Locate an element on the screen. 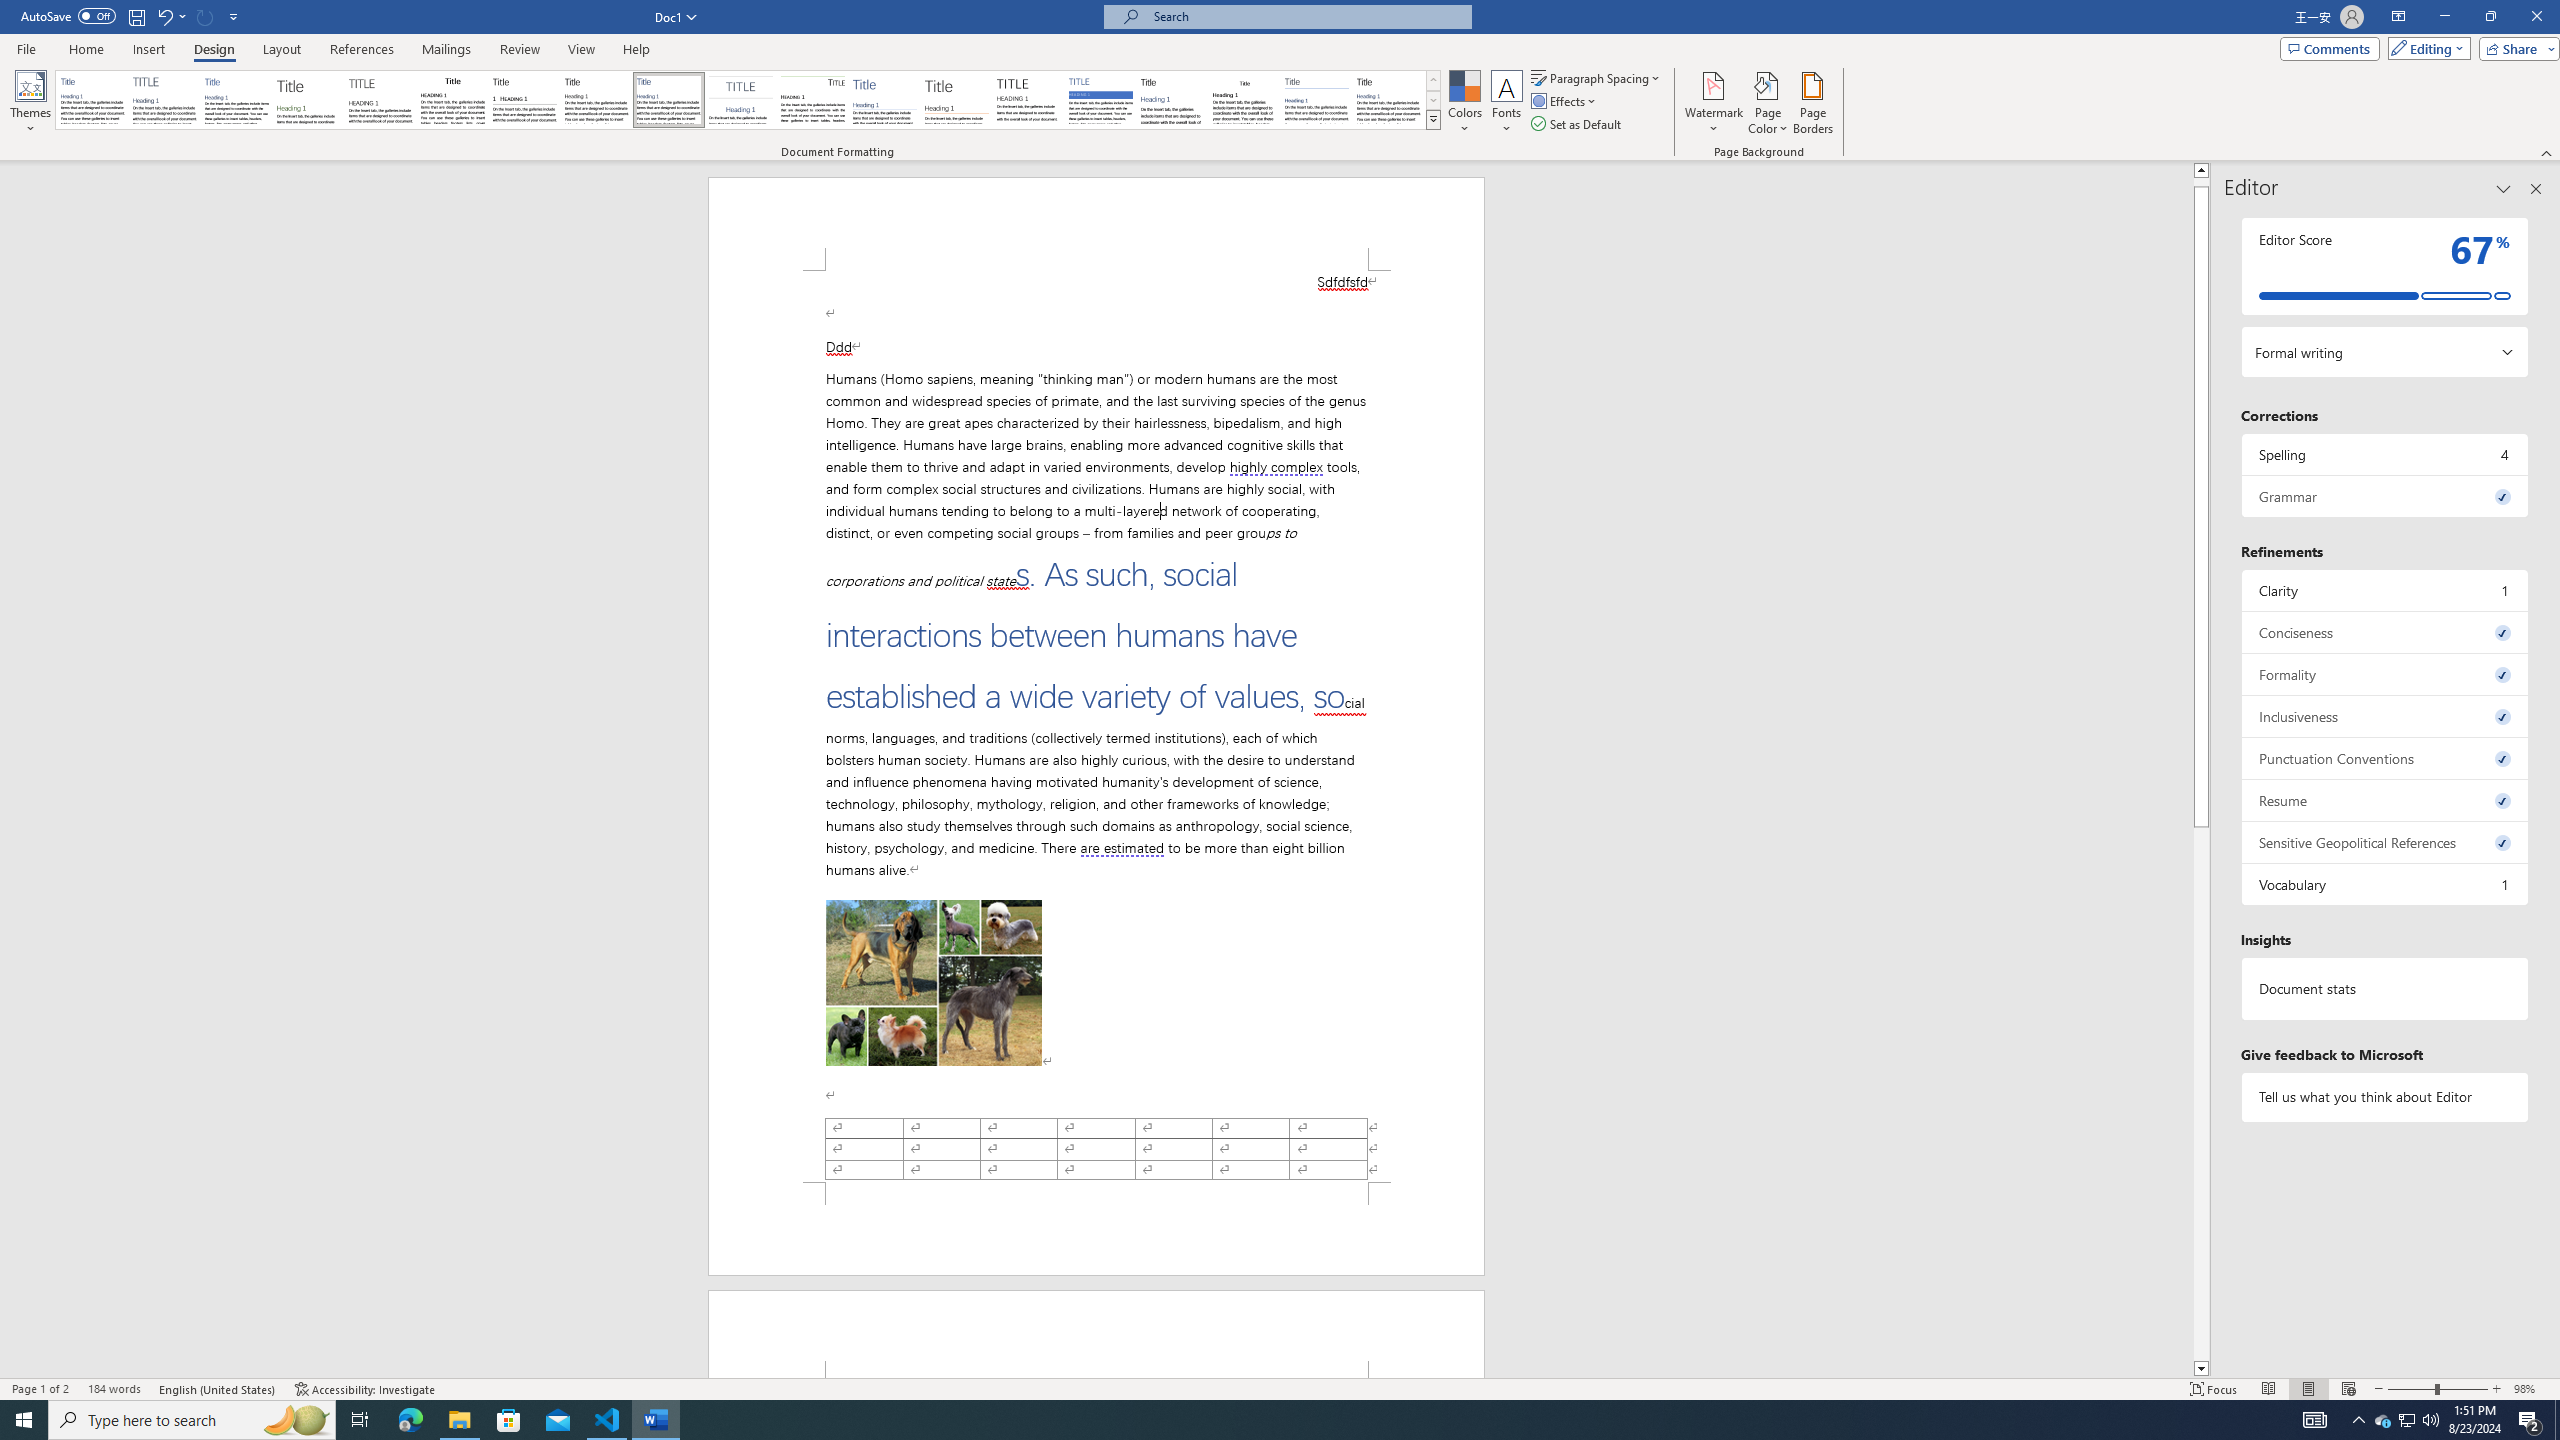 The width and height of the screenshot is (2560, 1440). Line up is located at coordinates (2201, 170).